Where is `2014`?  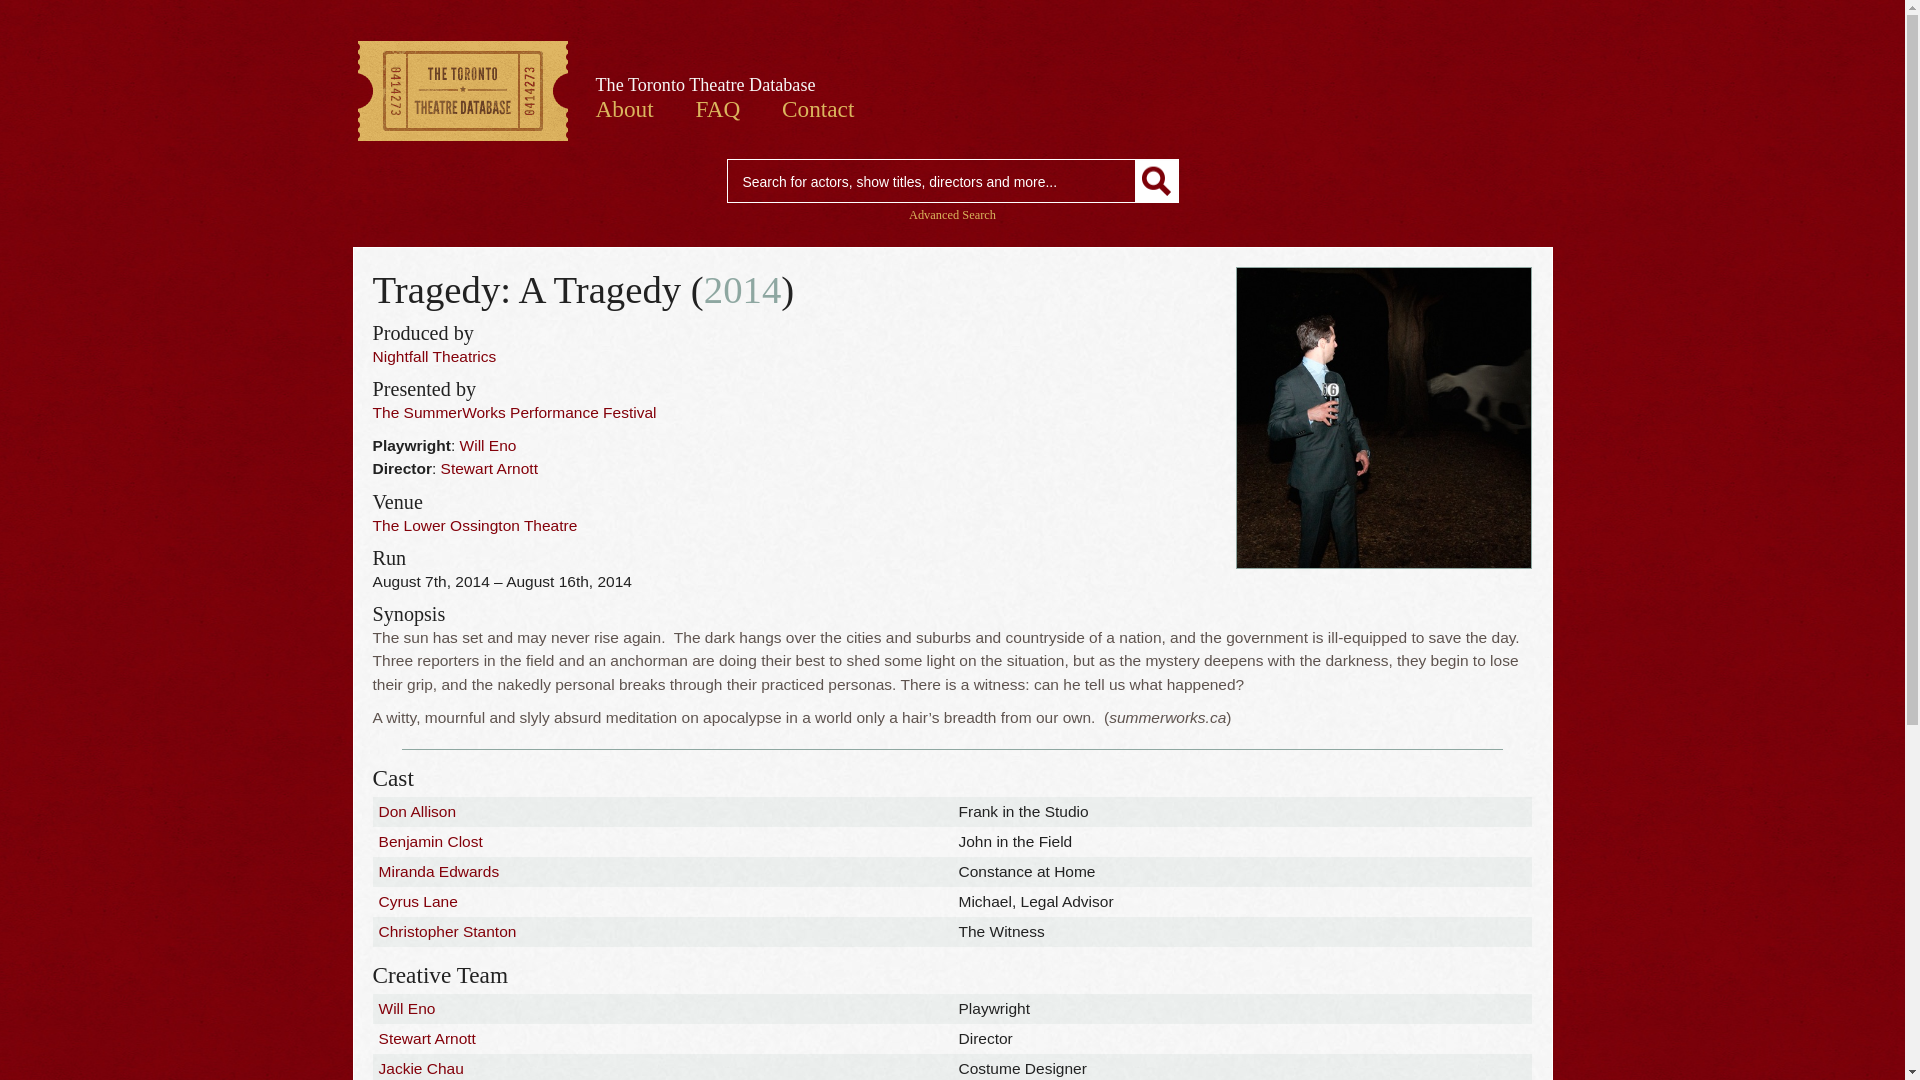
2014 is located at coordinates (742, 289).